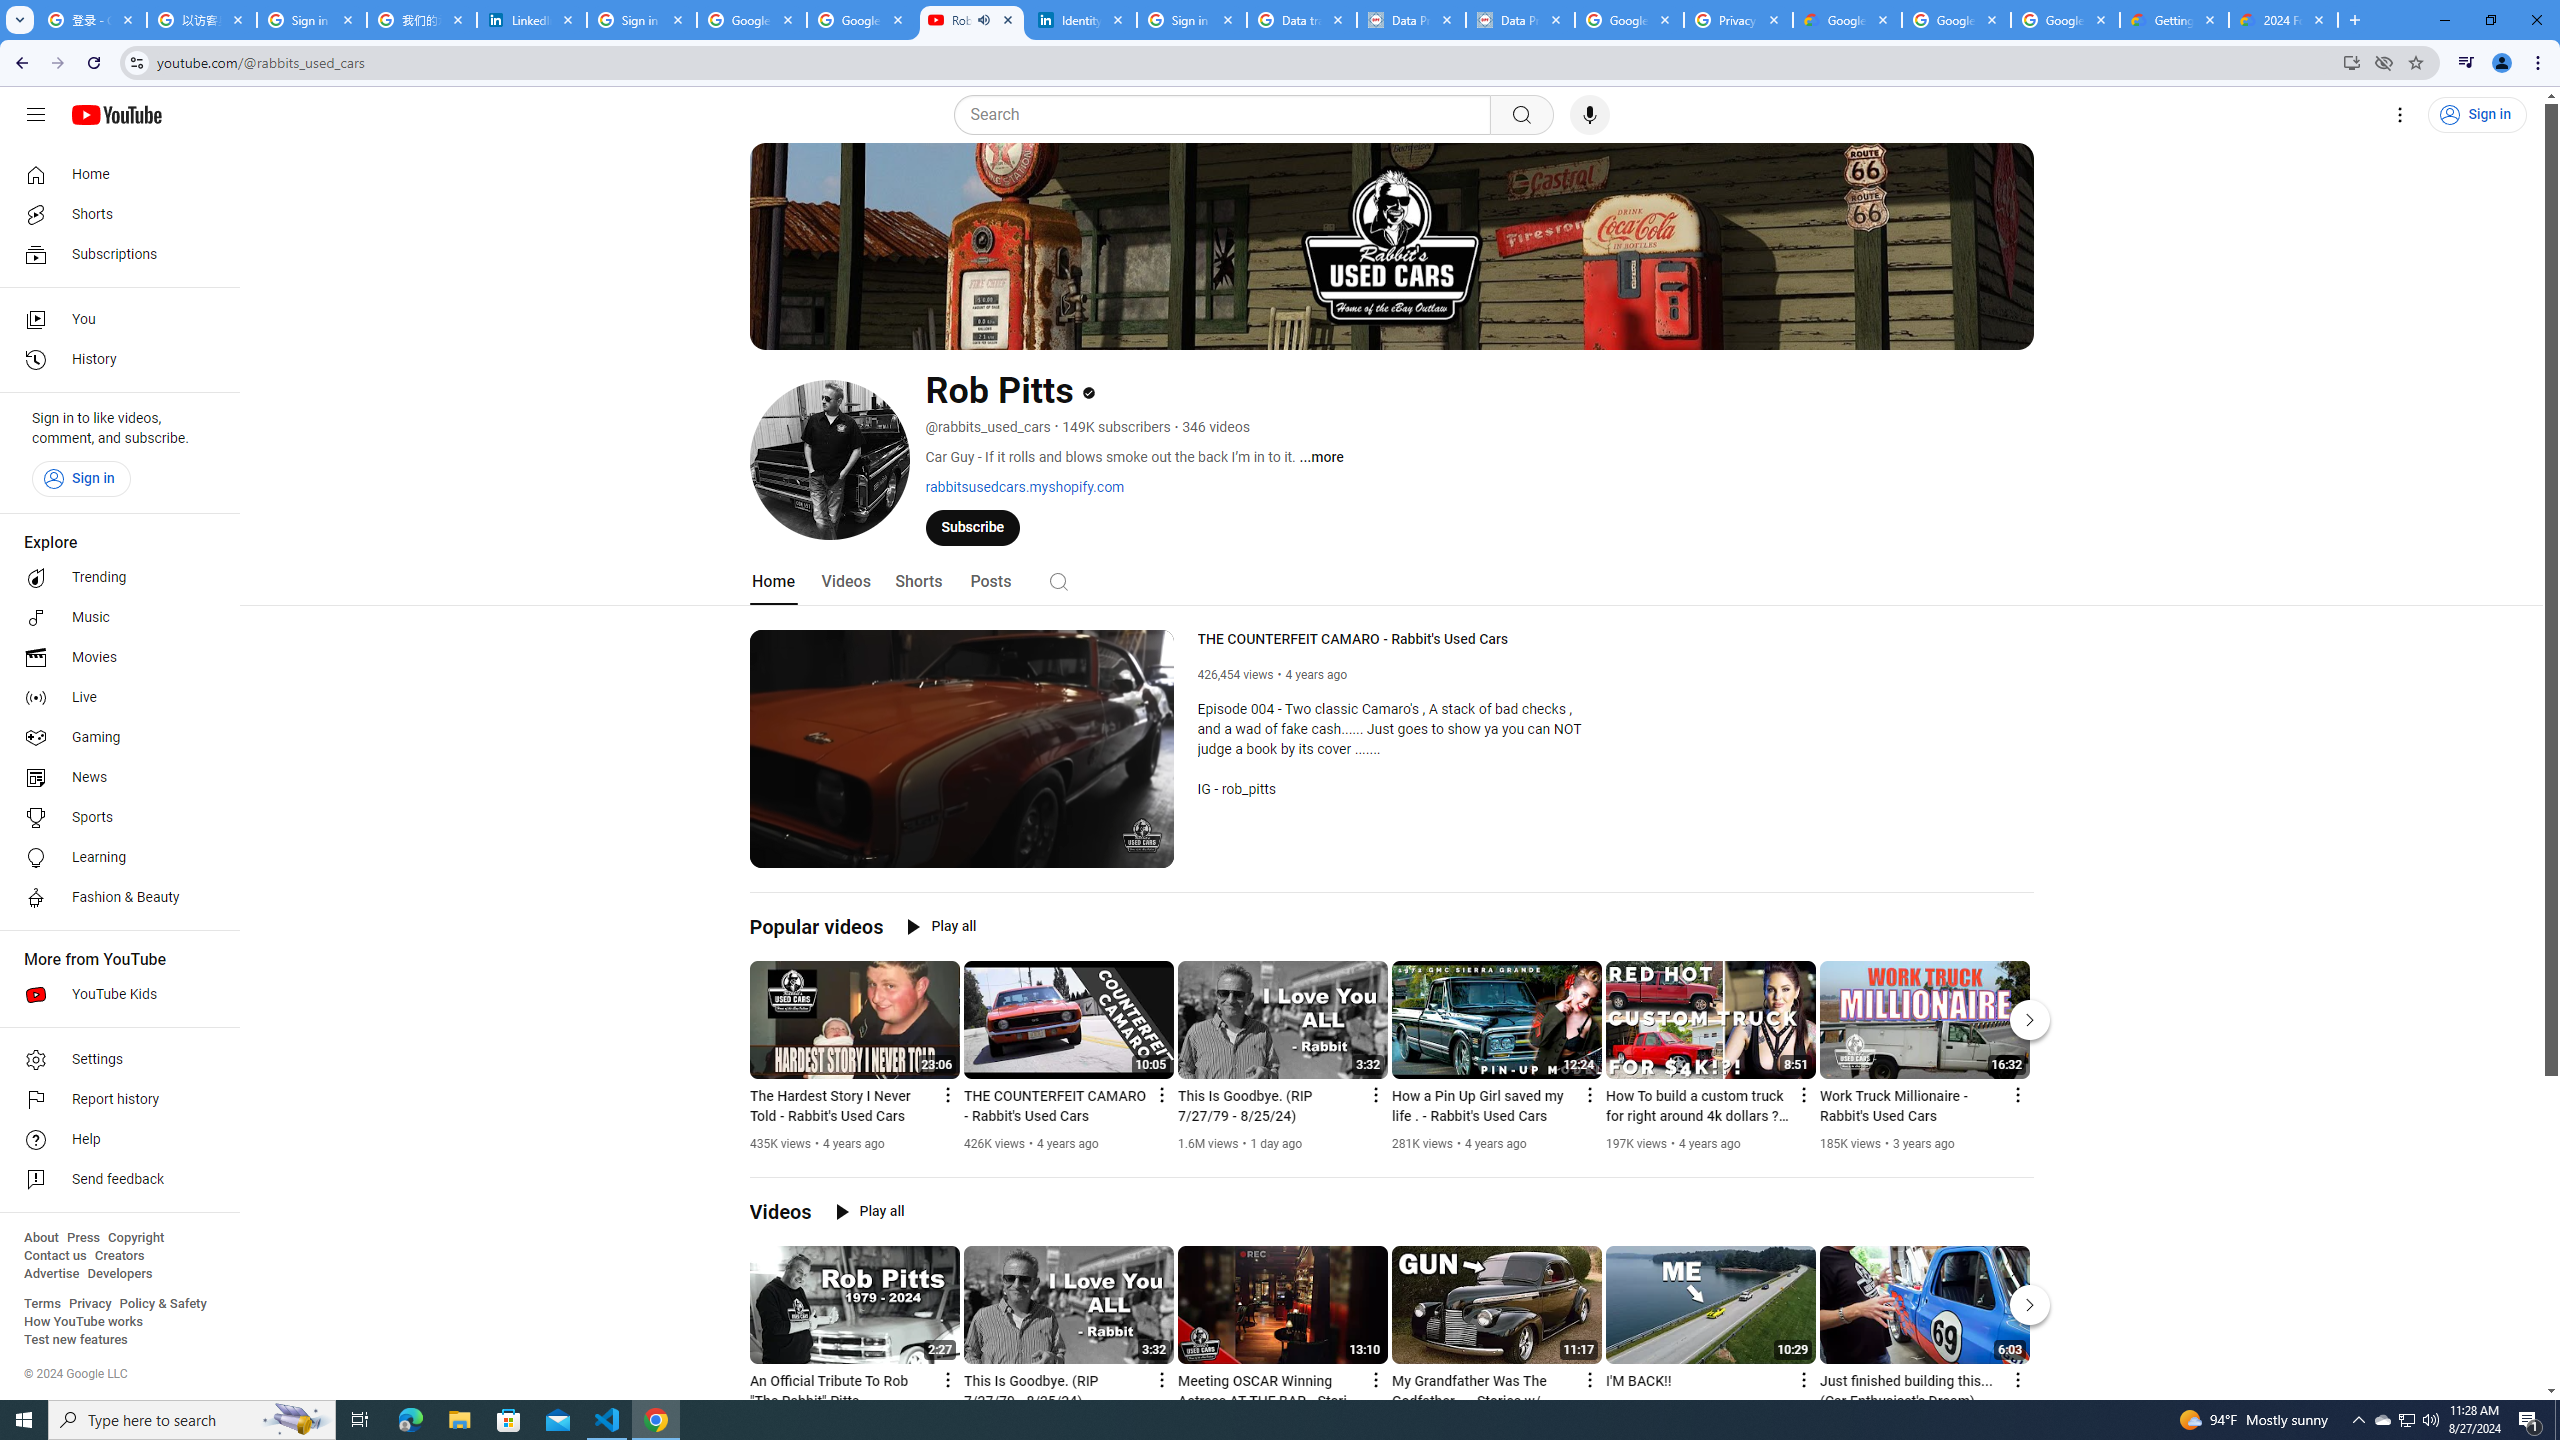  I want to click on Data Privacy Framework, so click(1520, 20).